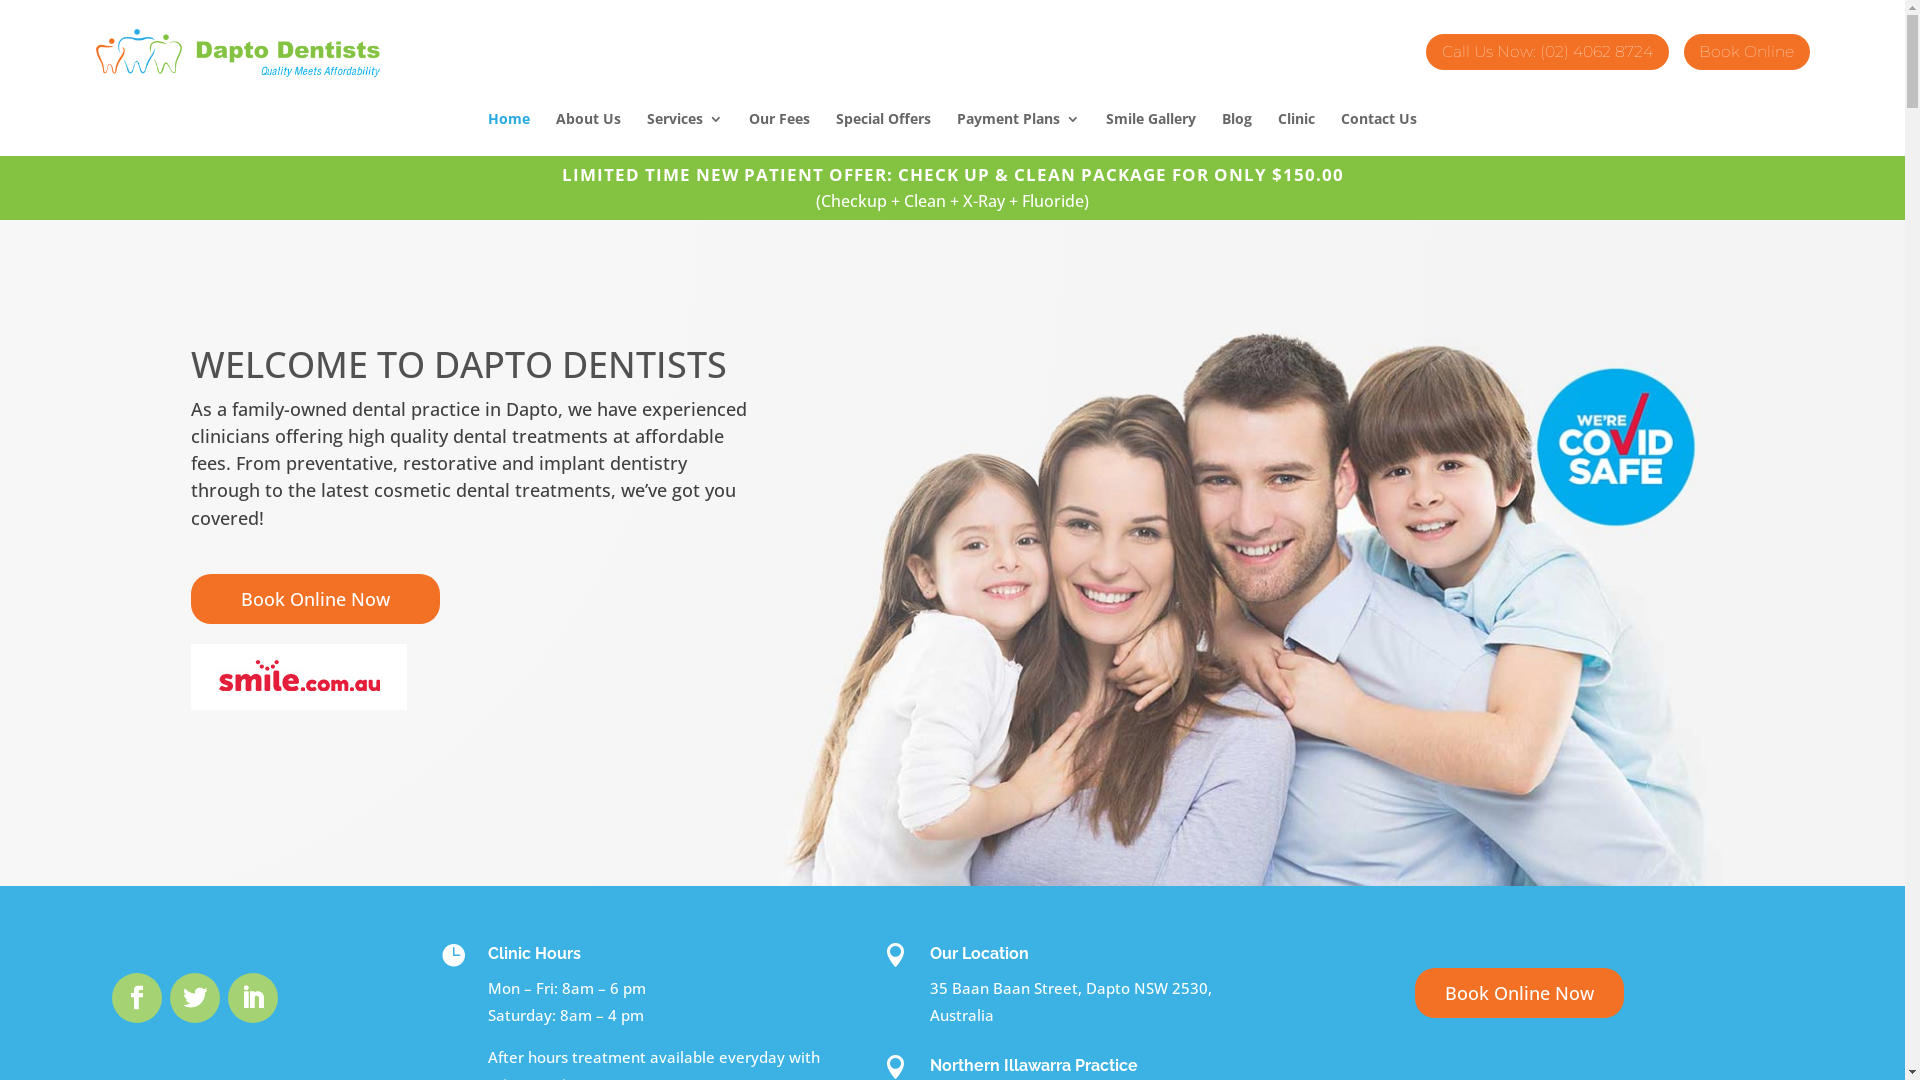  What do you see at coordinates (253, 997) in the screenshot?
I see `Follow on LinkedIn` at bounding box center [253, 997].